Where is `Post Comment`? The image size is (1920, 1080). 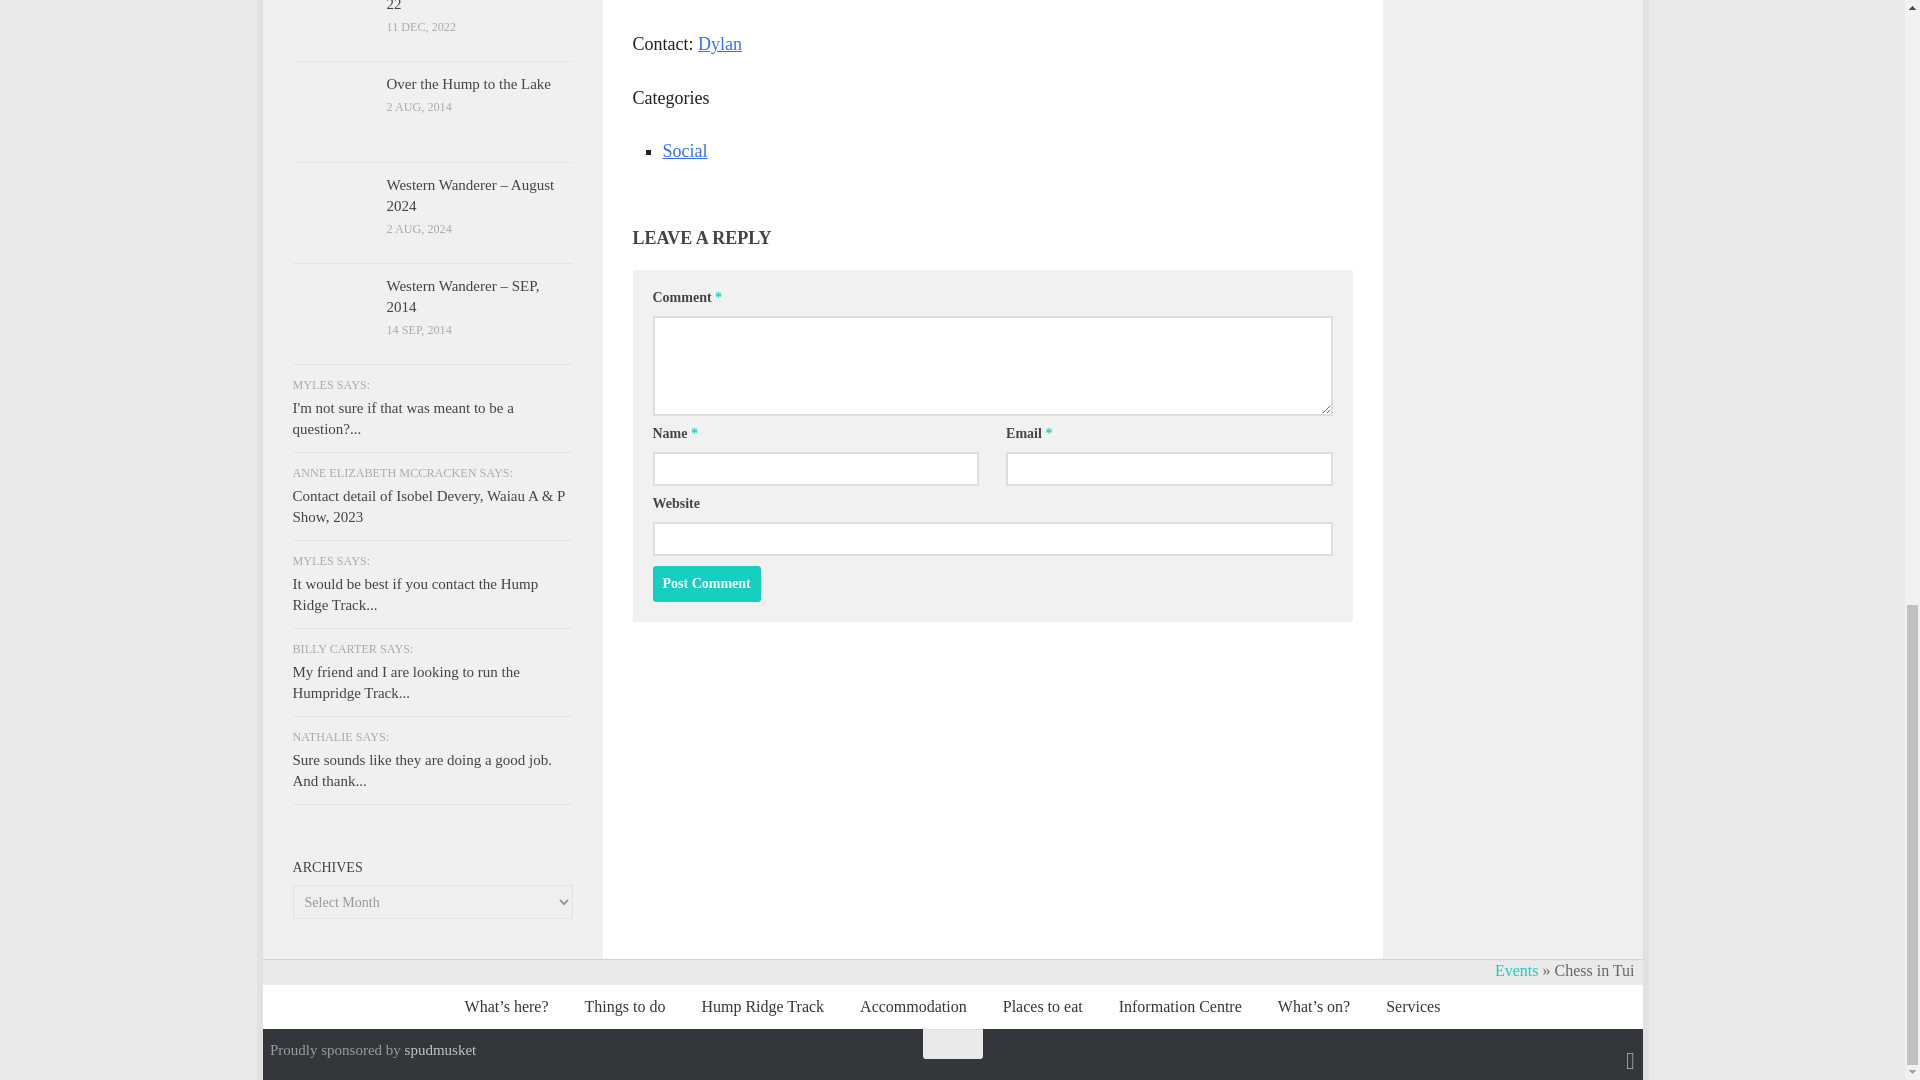 Post Comment is located at coordinates (706, 583).